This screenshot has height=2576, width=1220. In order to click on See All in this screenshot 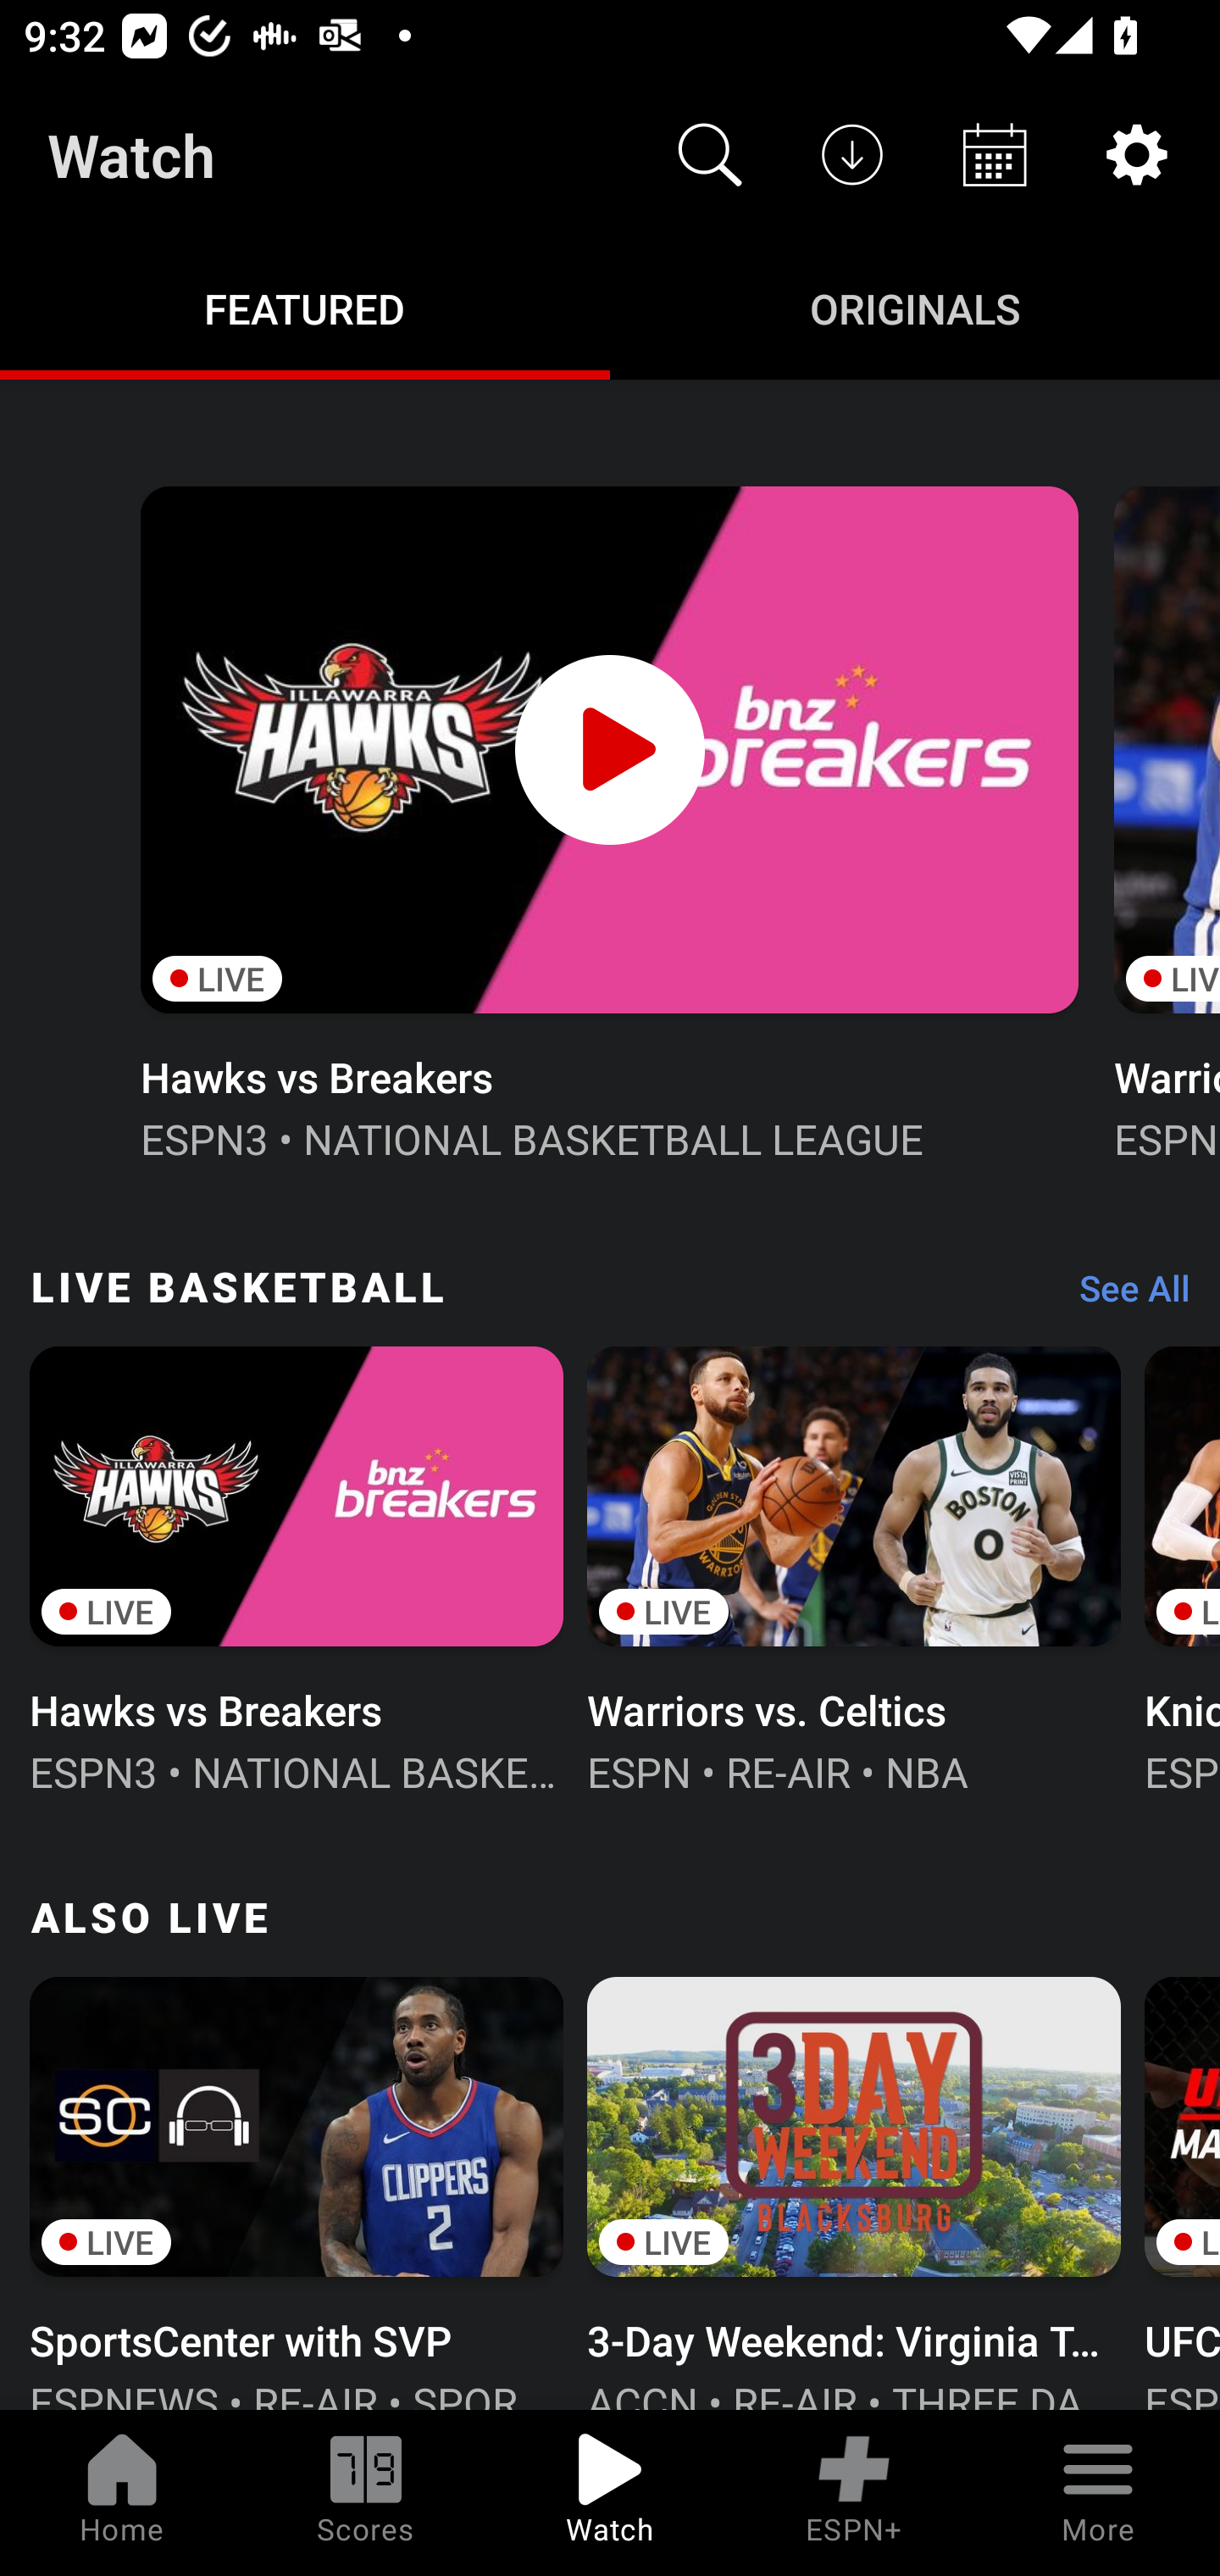, I will do `click(1123, 1295)`.